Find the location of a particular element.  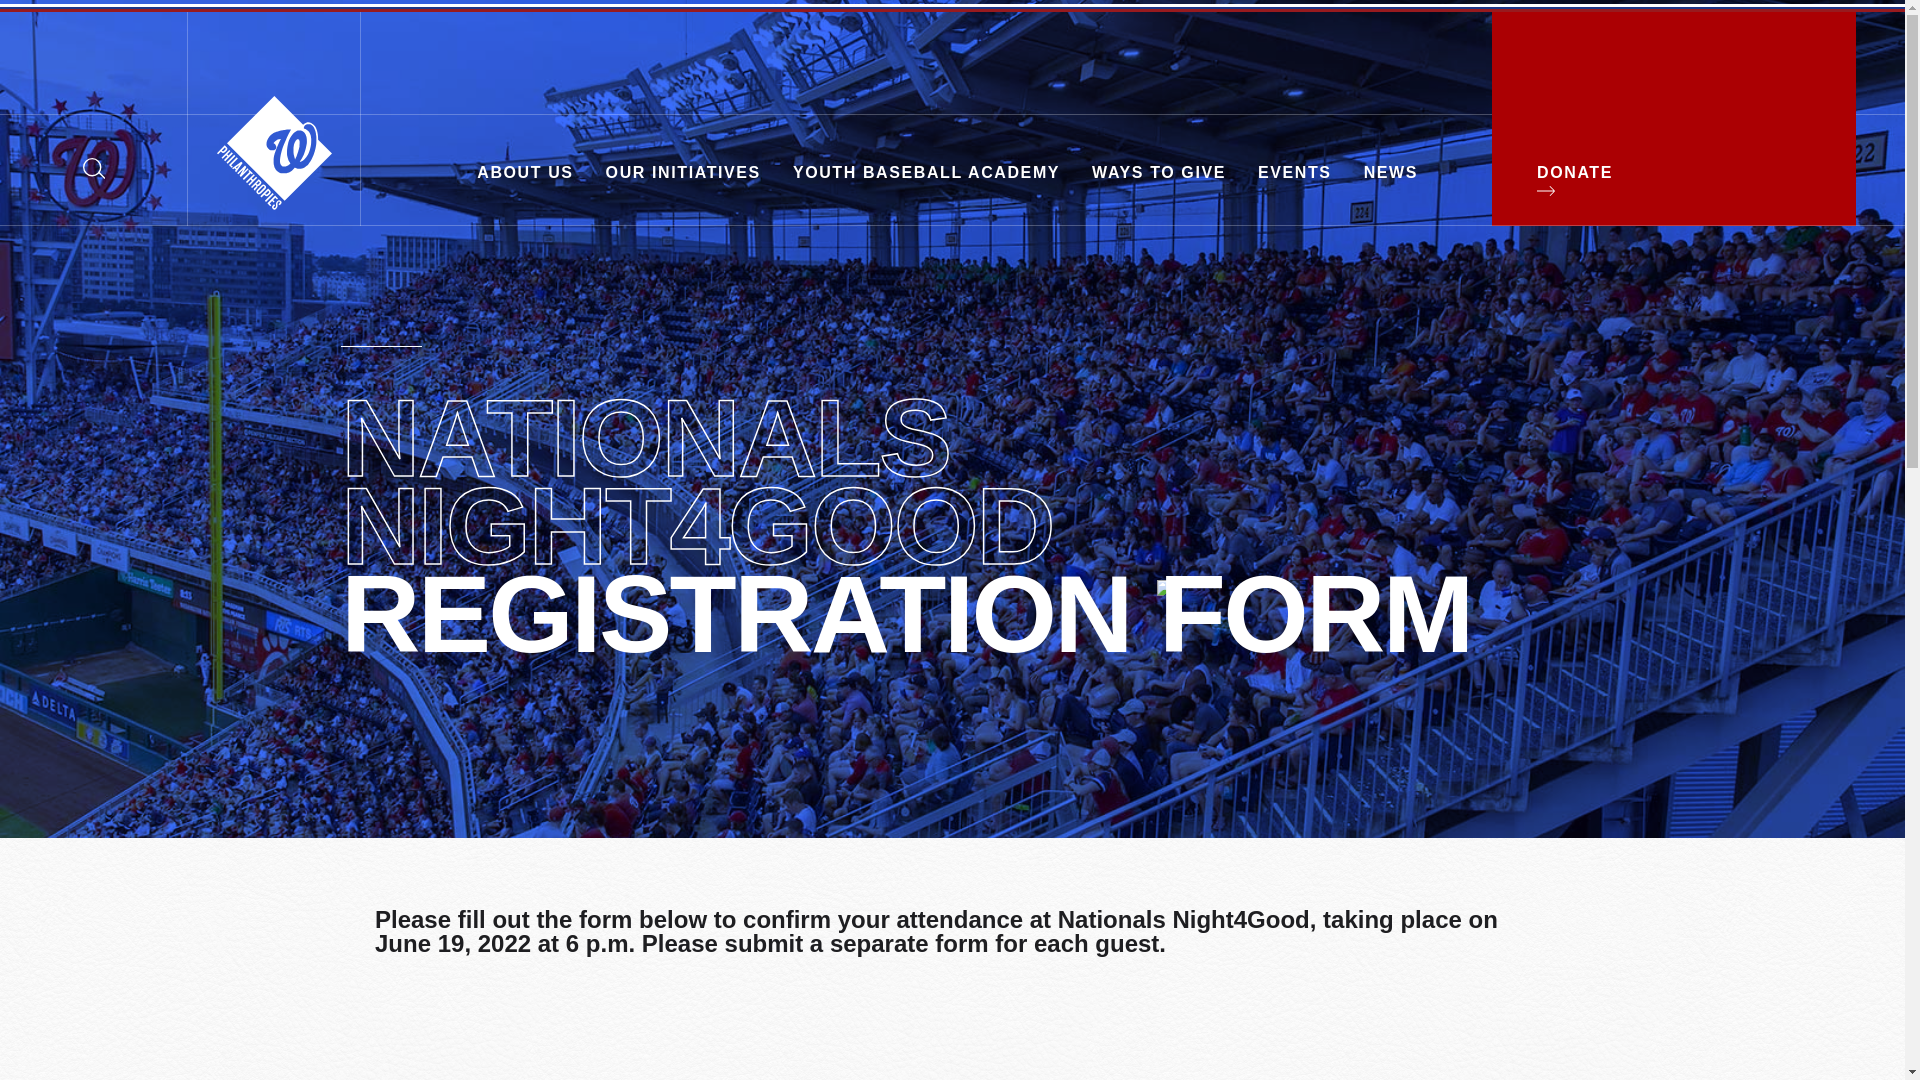

ABOUT US is located at coordinates (524, 170).